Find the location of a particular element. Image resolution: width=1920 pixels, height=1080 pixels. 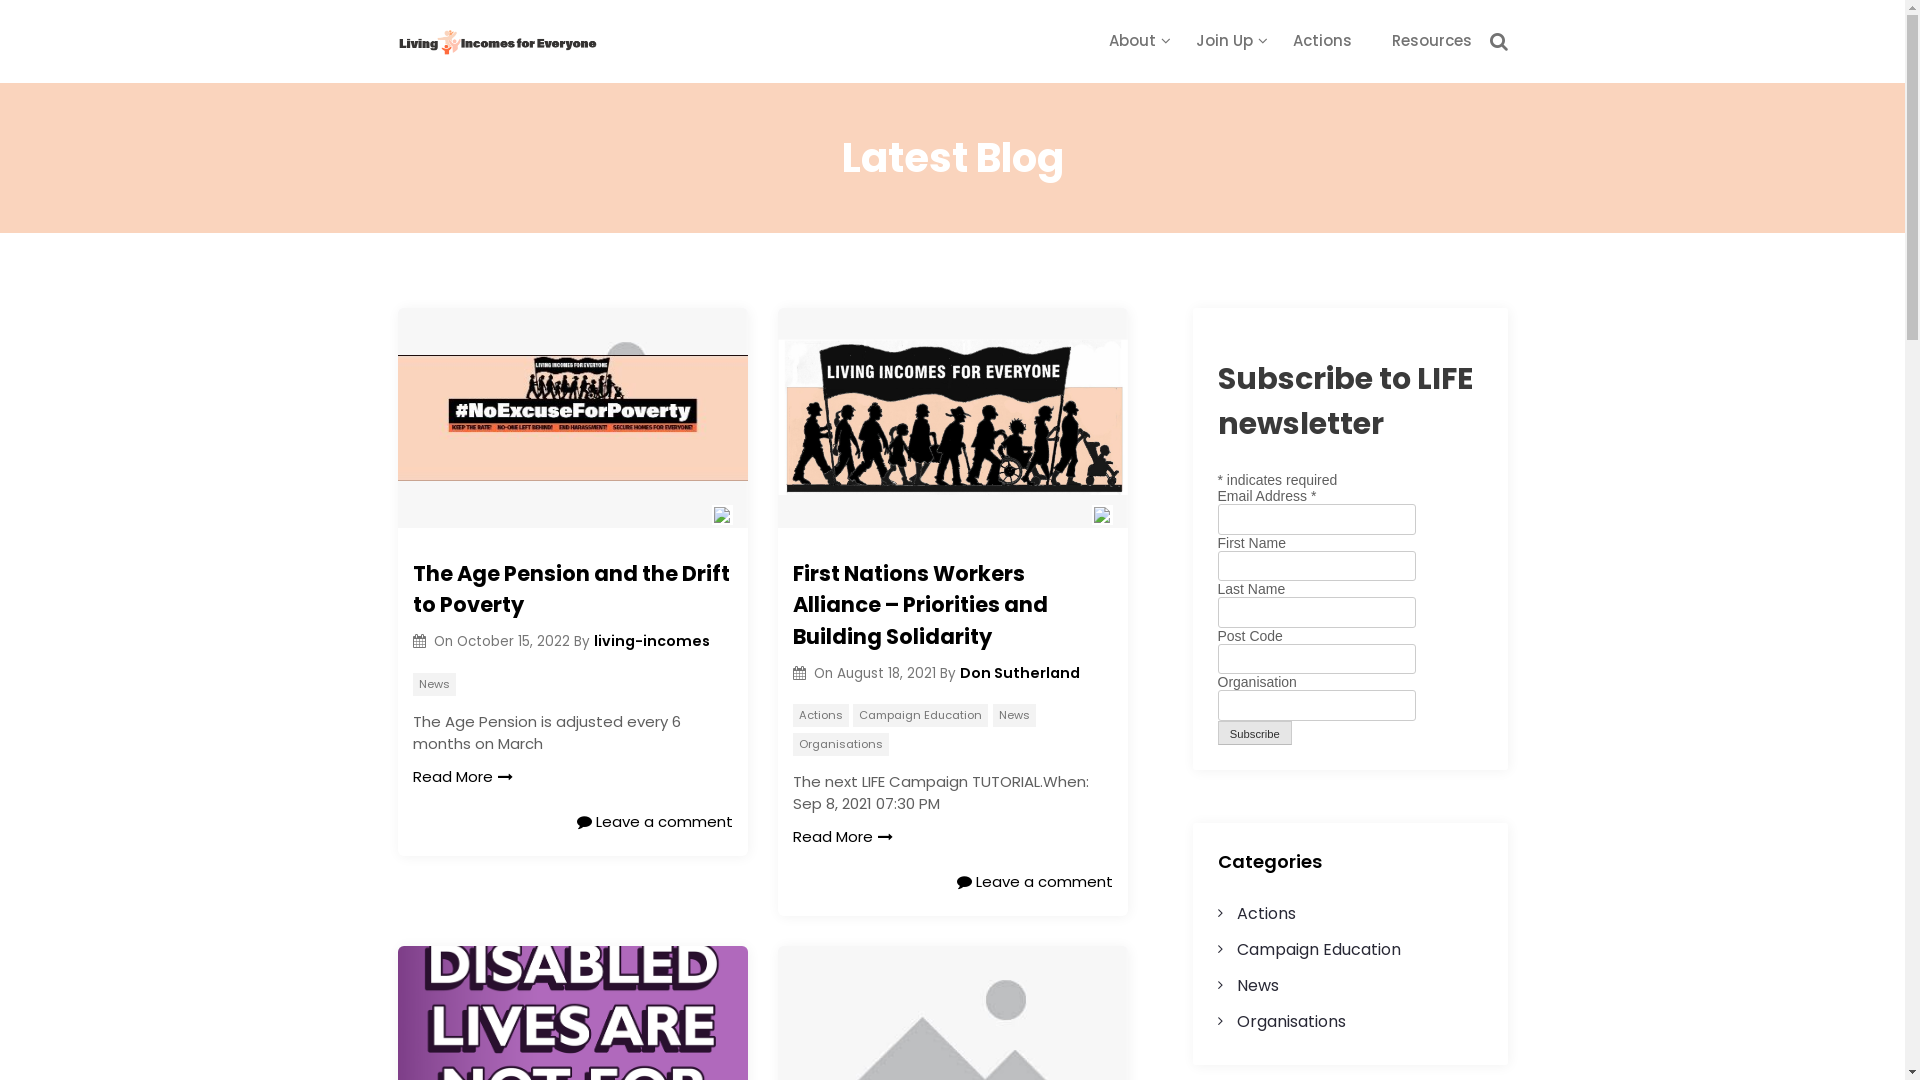

News is located at coordinates (434, 684).